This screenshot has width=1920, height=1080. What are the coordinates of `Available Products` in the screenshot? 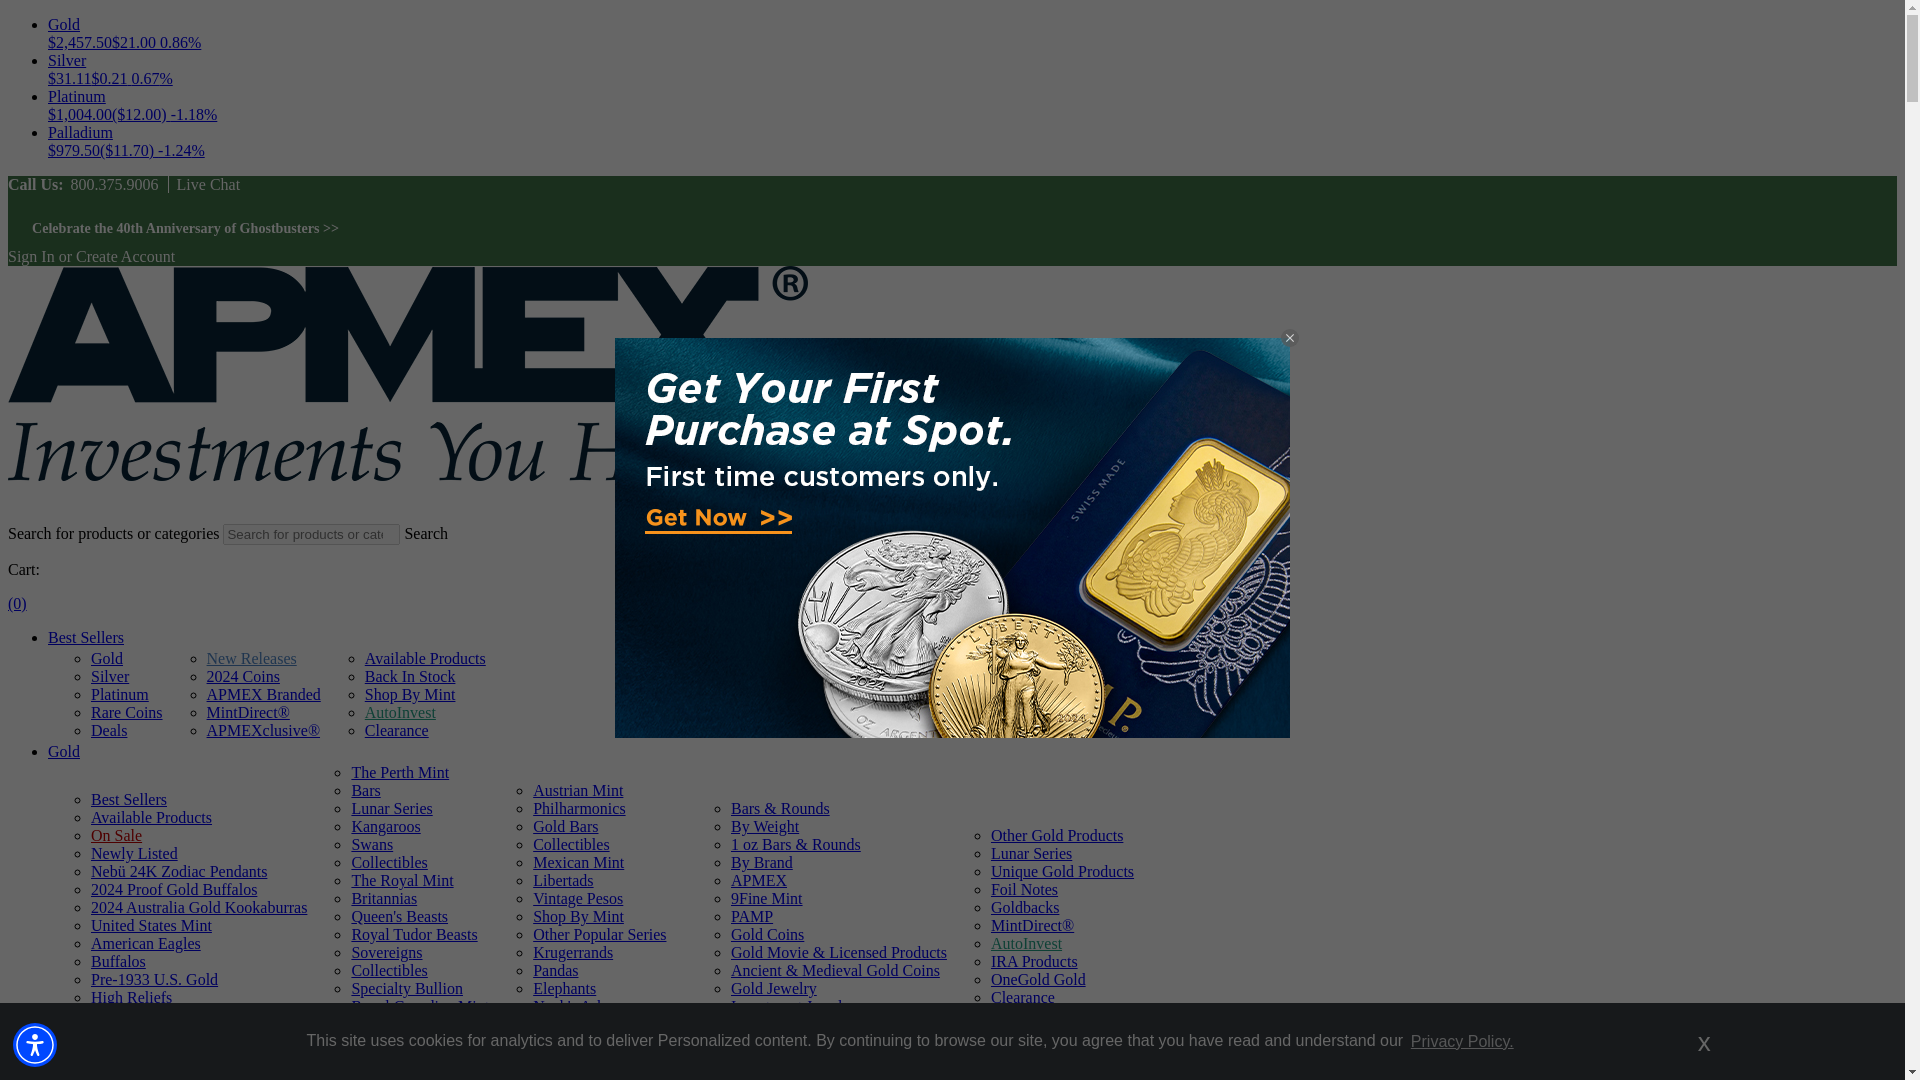 It's located at (424, 658).